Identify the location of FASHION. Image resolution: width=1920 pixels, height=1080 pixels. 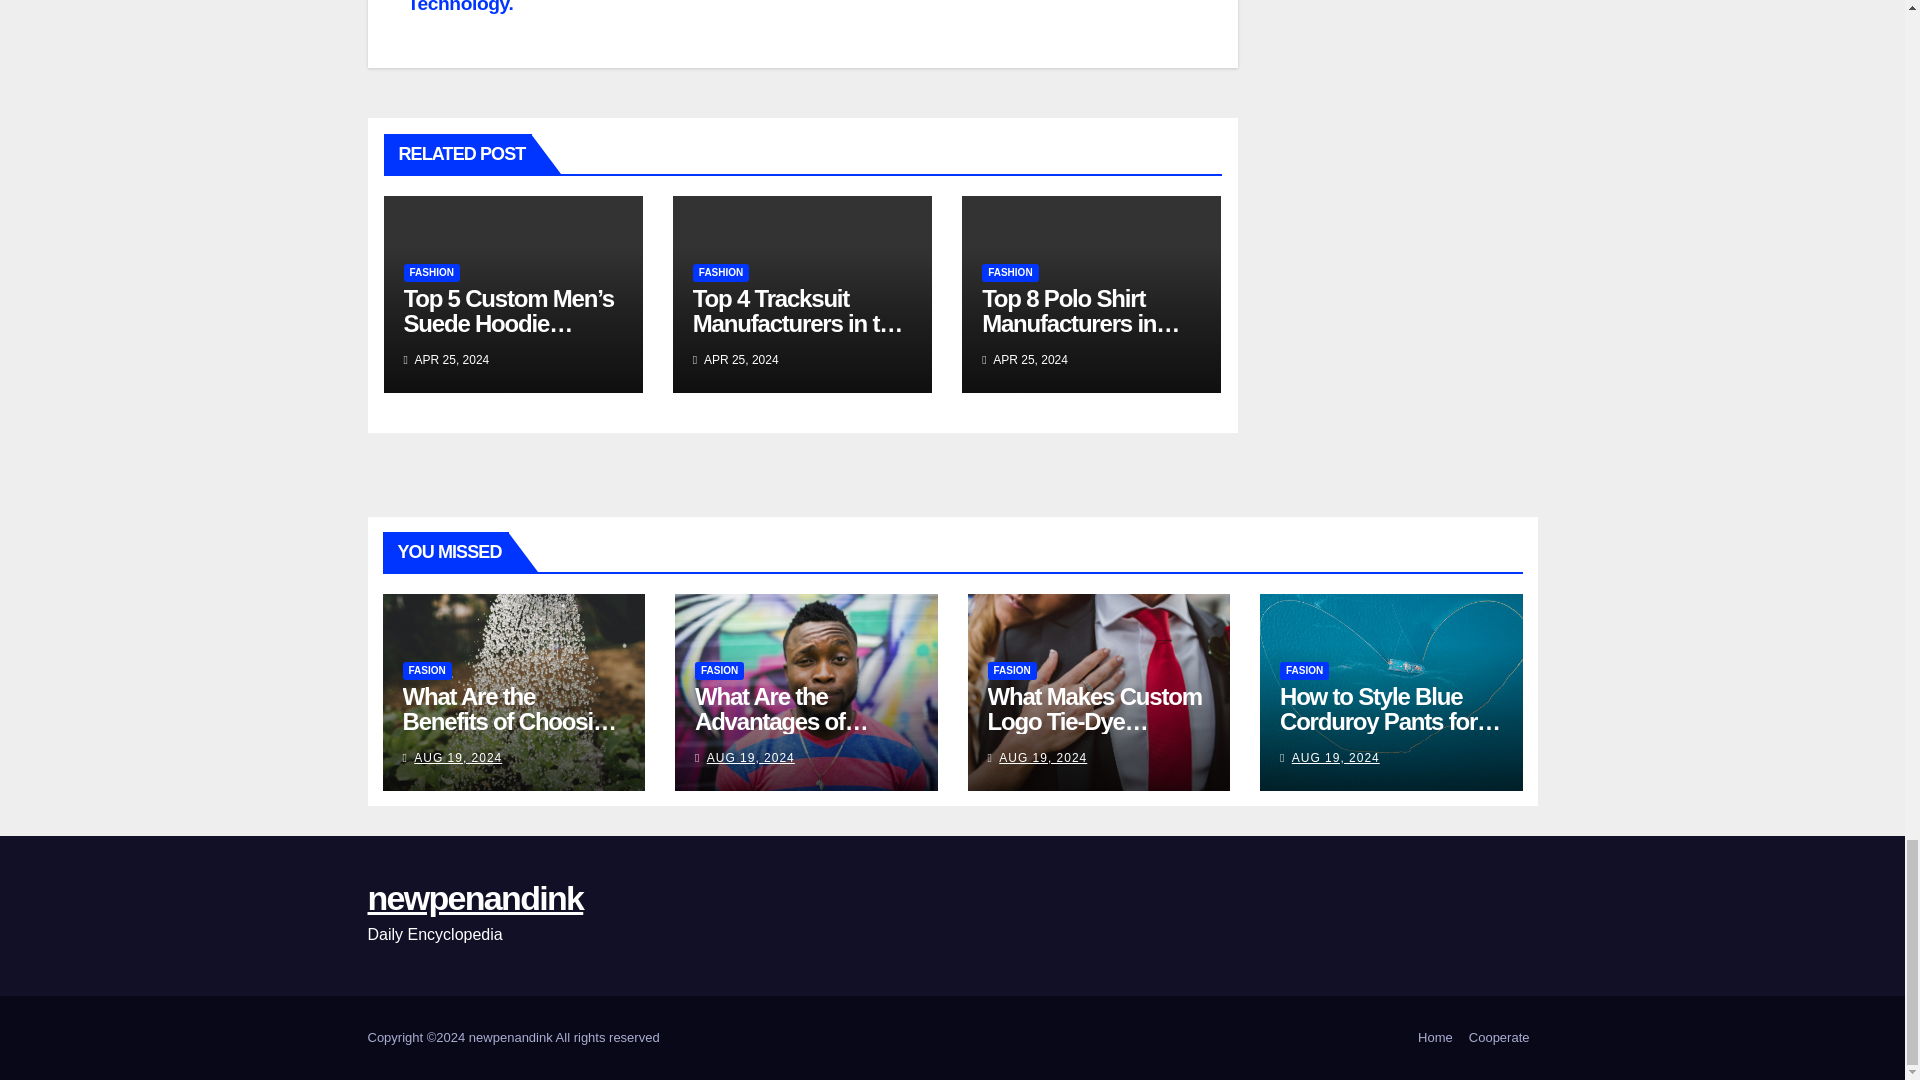
(720, 272).